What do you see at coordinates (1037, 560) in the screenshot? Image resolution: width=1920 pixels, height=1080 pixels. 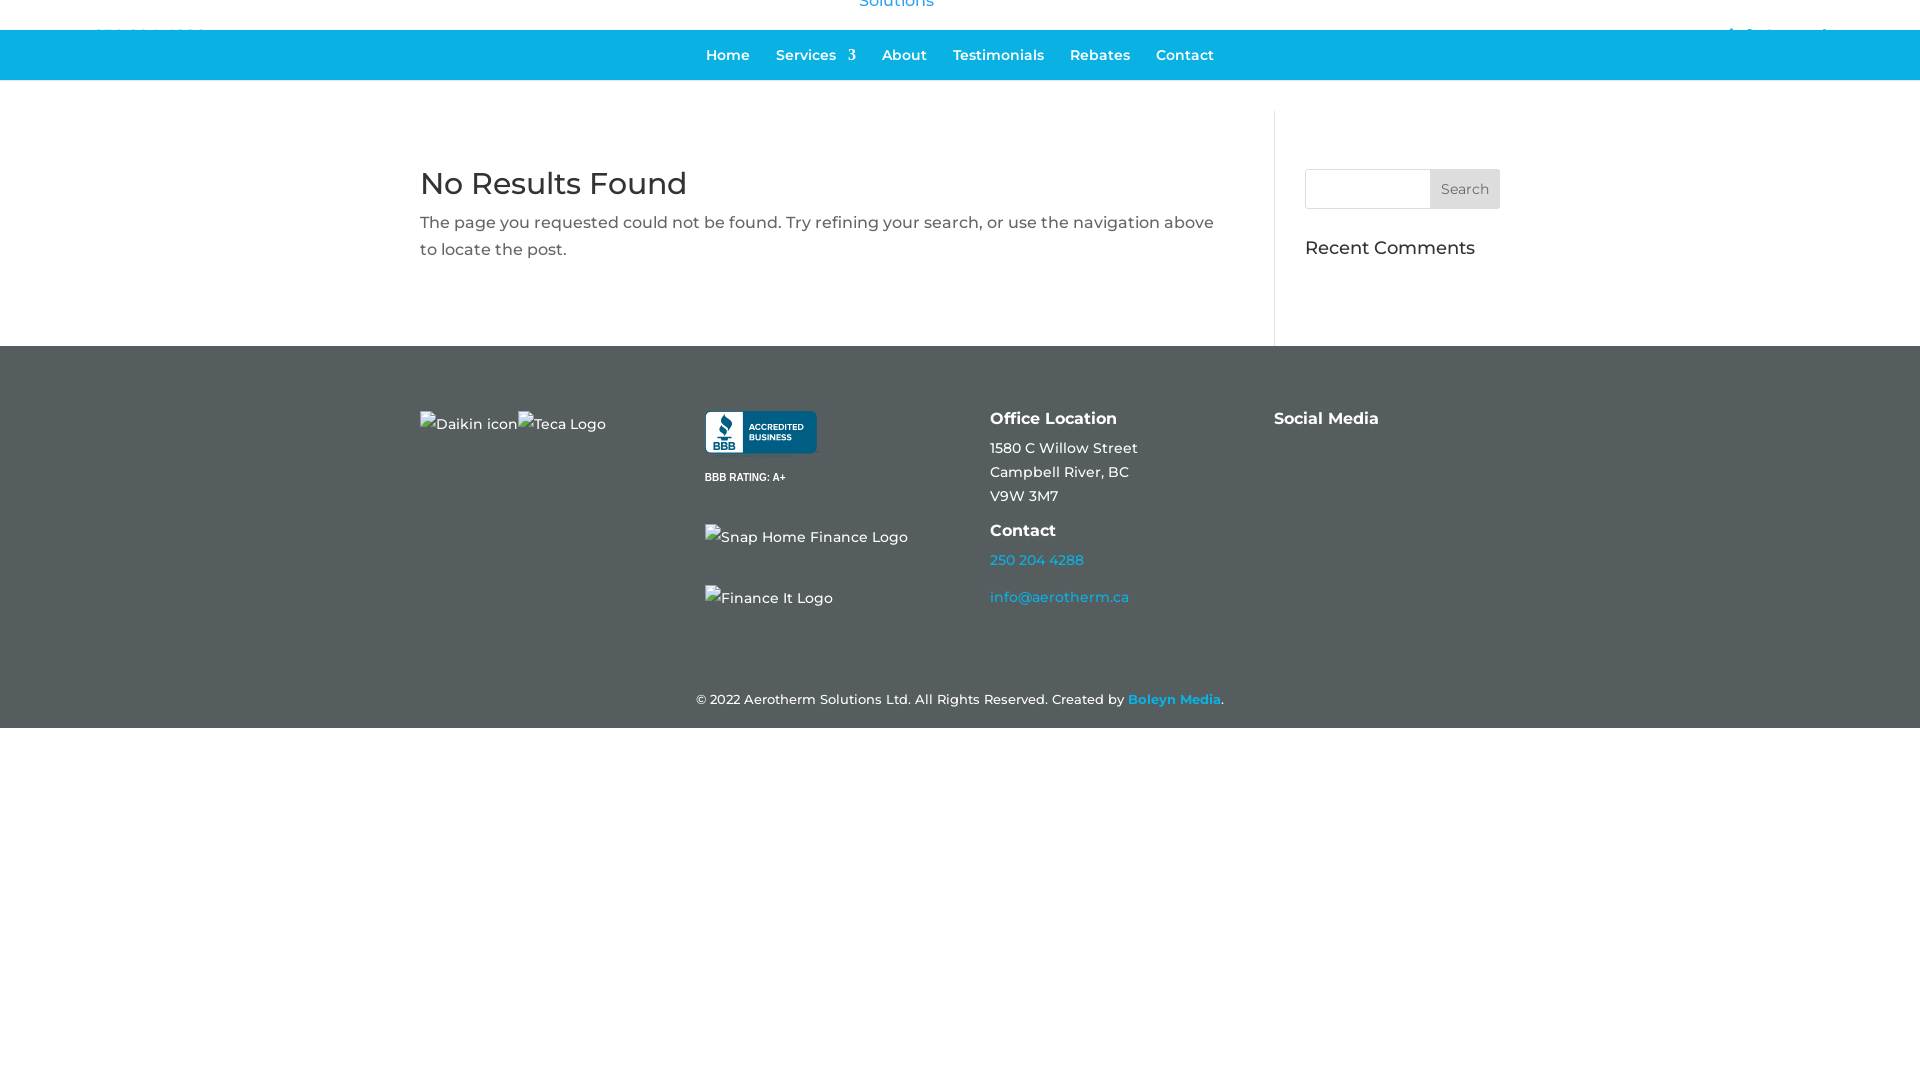 I see `250 204 4288` at bounding box center [1037, 560].